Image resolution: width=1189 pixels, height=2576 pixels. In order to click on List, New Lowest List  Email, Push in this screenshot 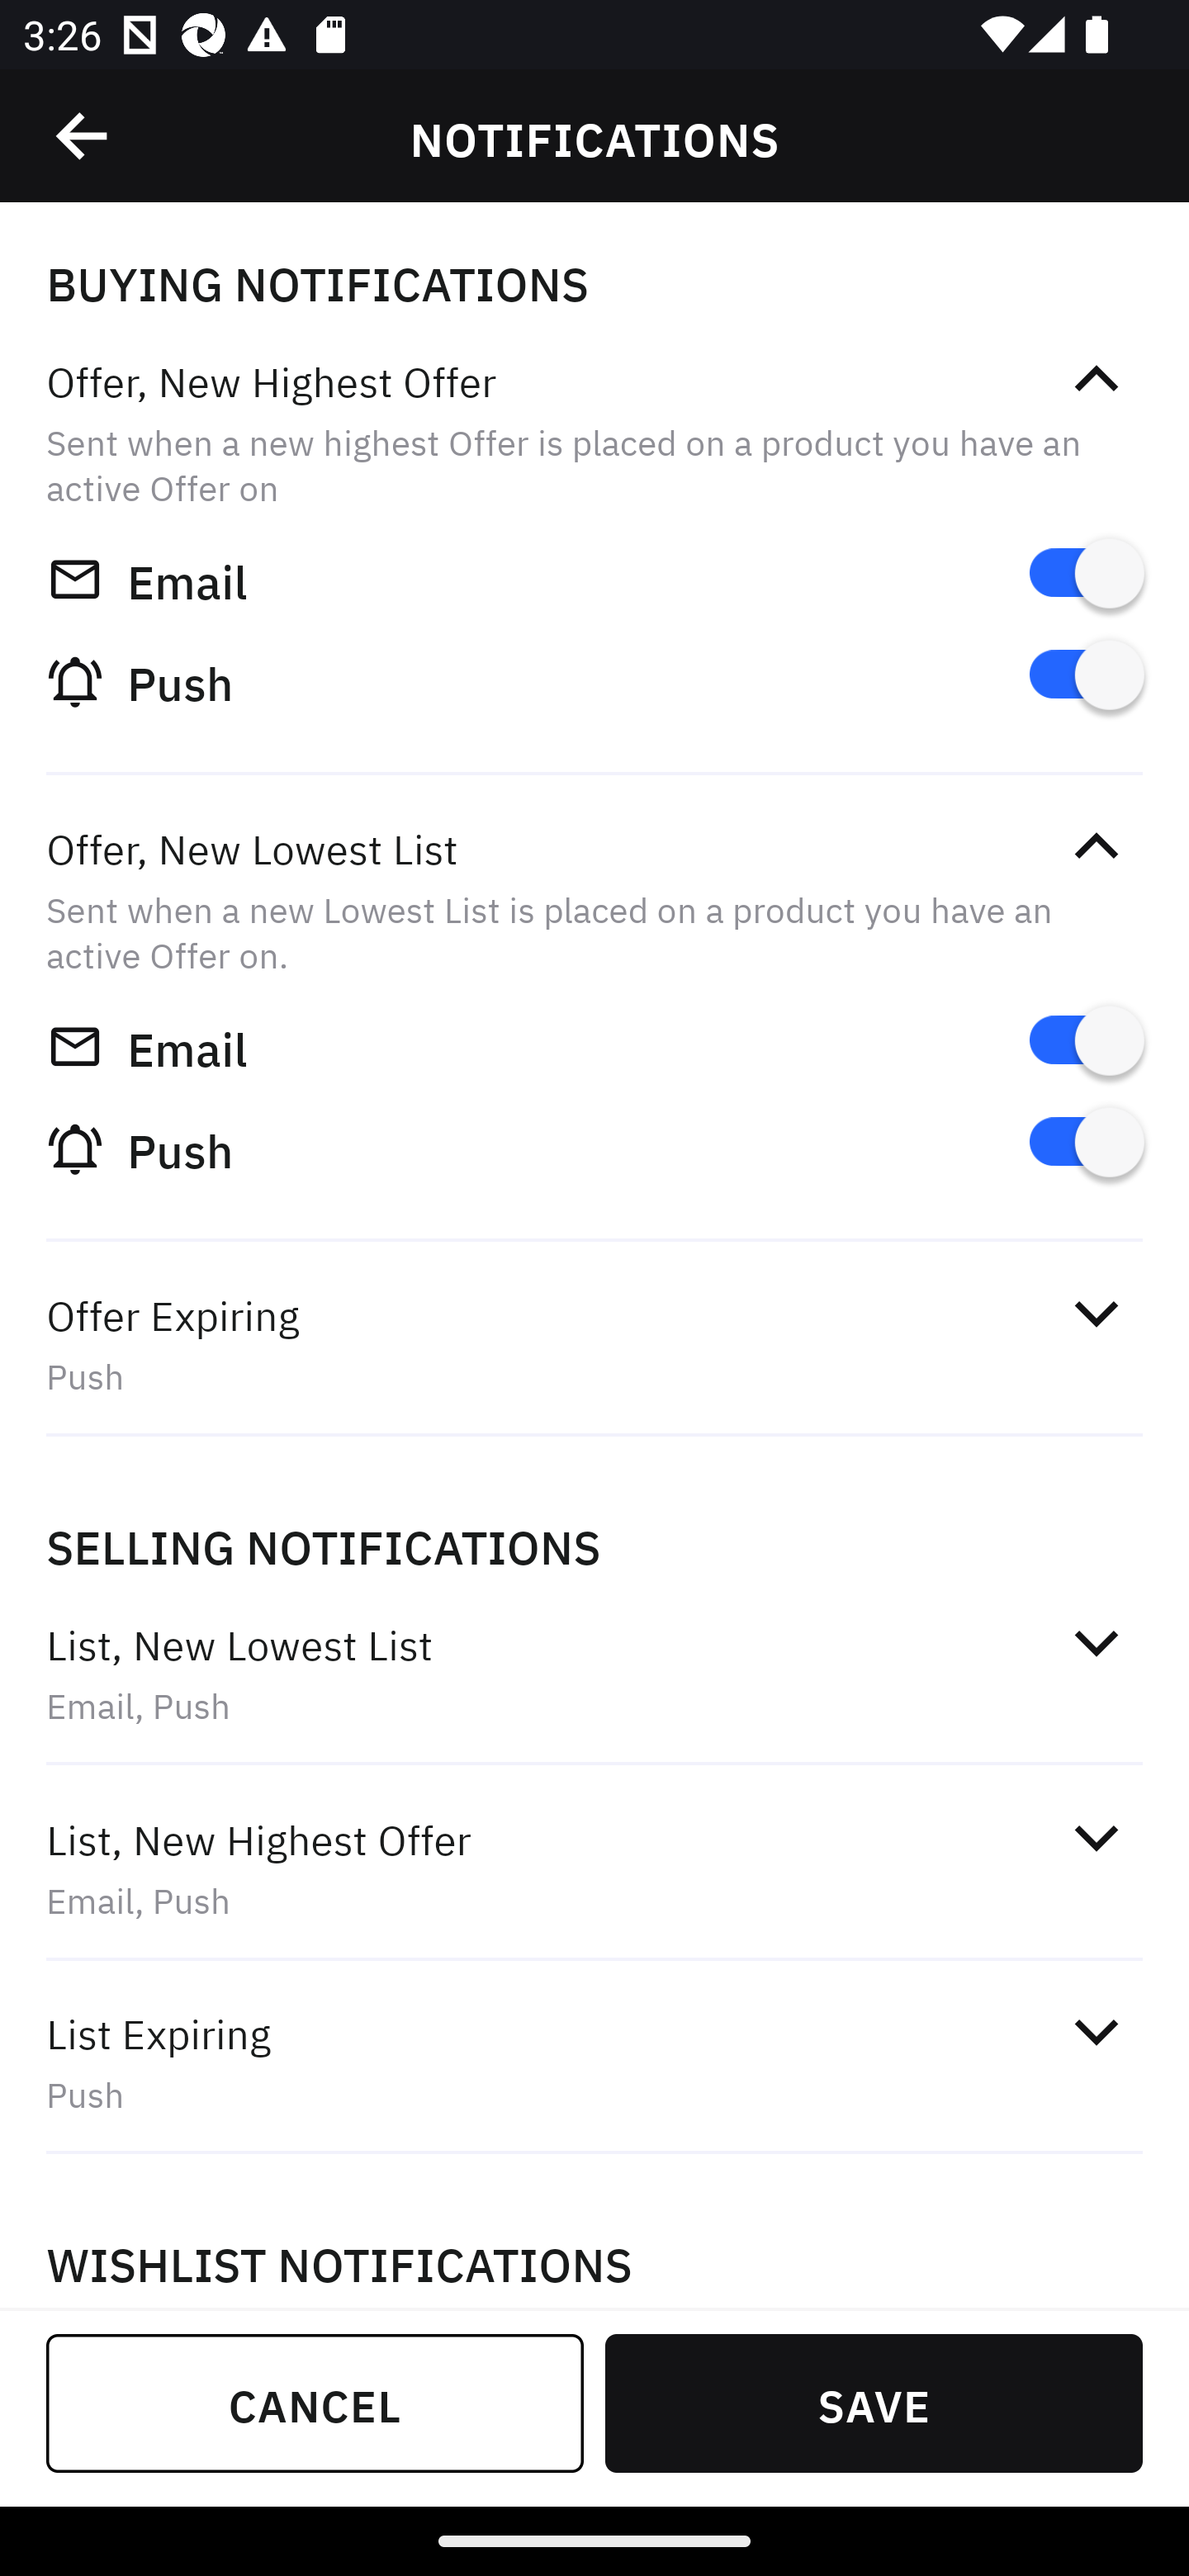, I will do `click(594, 1674)`.